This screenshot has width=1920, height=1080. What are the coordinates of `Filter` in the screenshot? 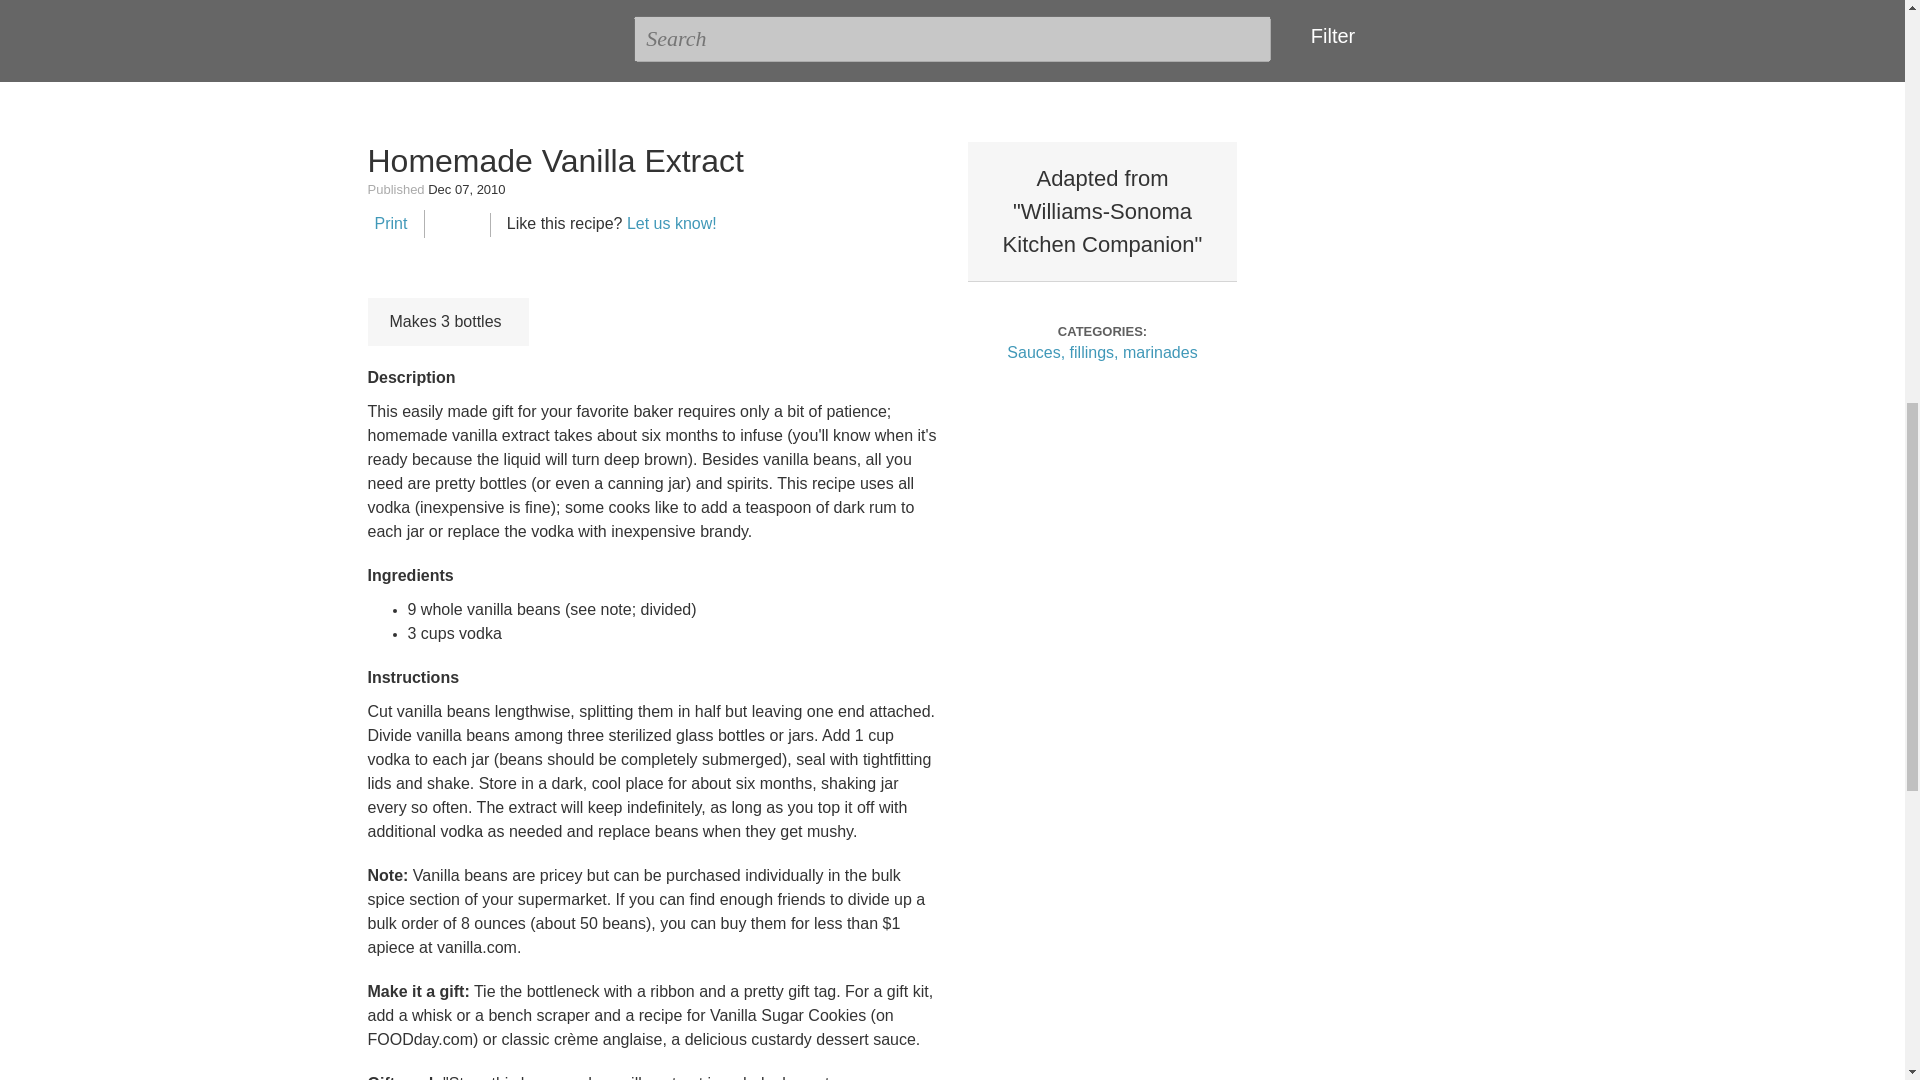 It's located at (1328, 36).